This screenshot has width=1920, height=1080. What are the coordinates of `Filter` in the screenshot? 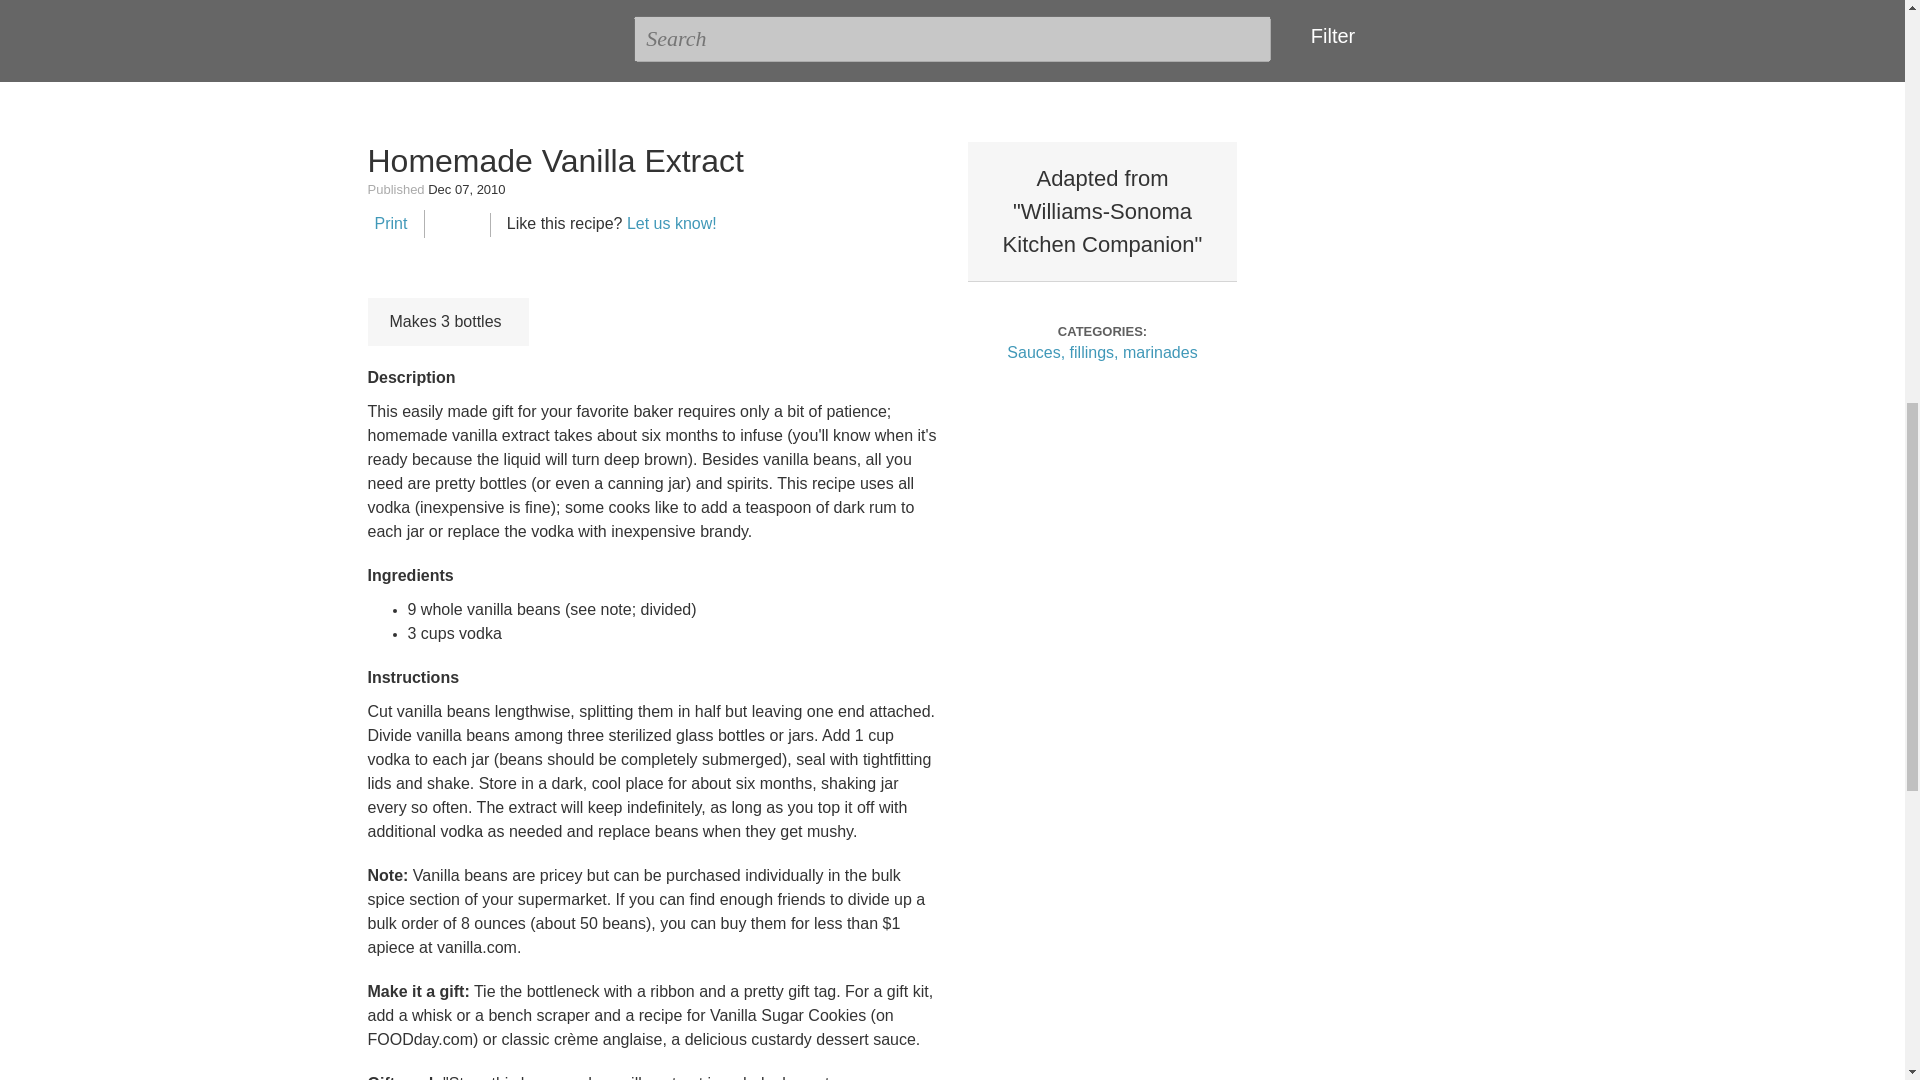 It's located at (1328, 36).